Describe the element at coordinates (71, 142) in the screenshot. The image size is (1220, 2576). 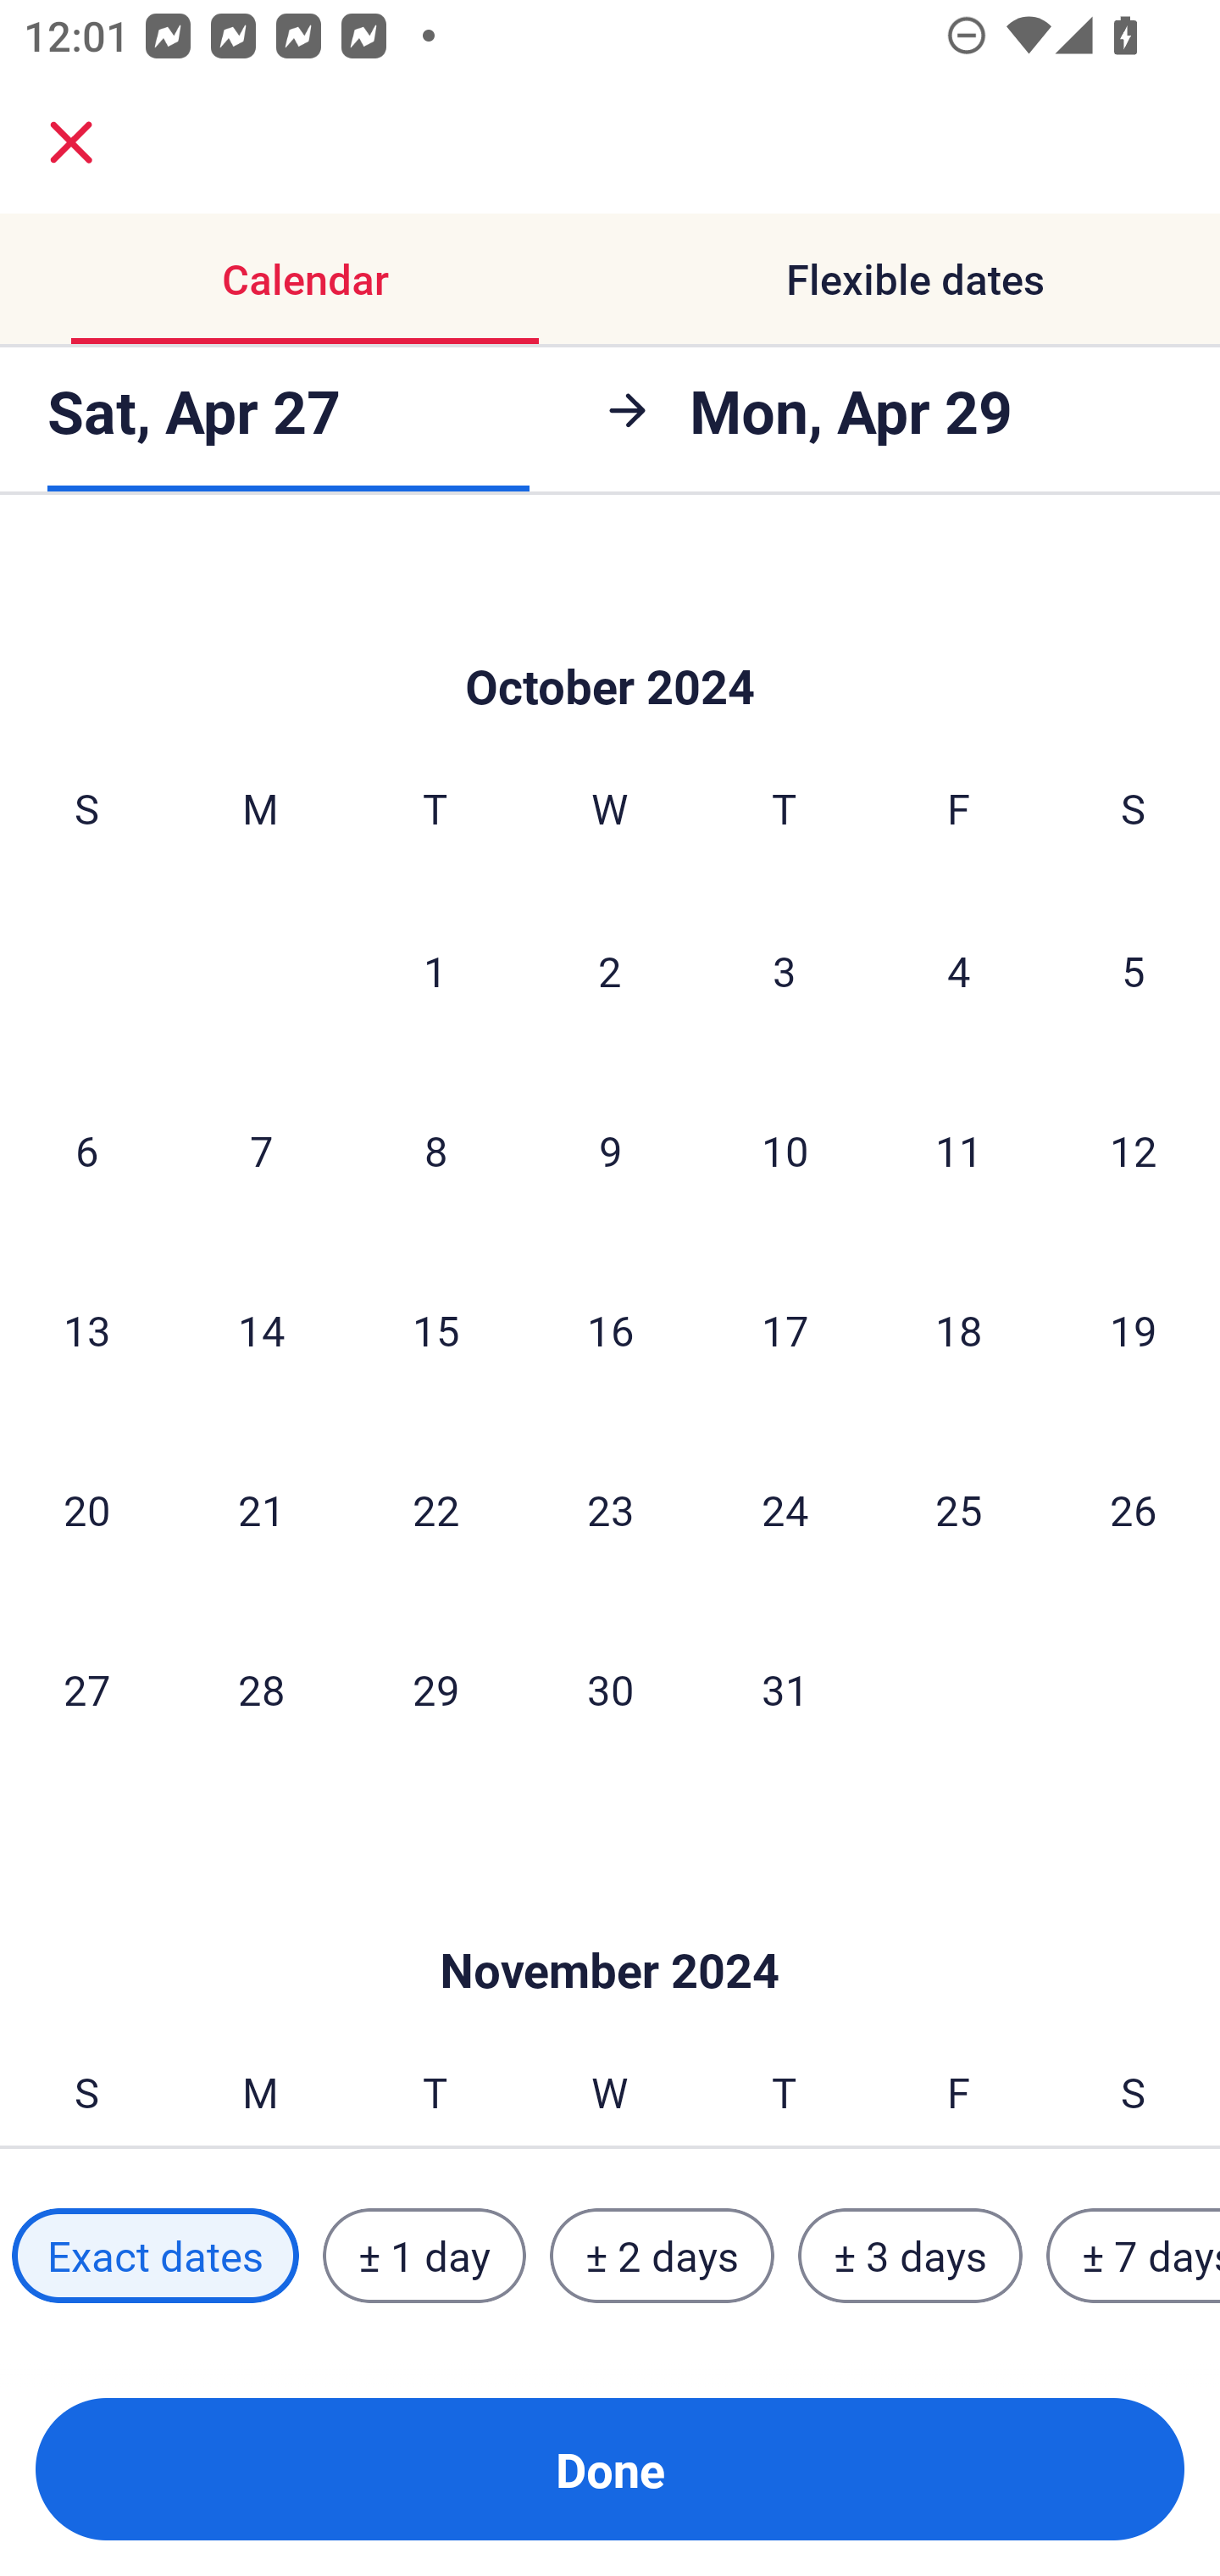
I see `close.` at that location.